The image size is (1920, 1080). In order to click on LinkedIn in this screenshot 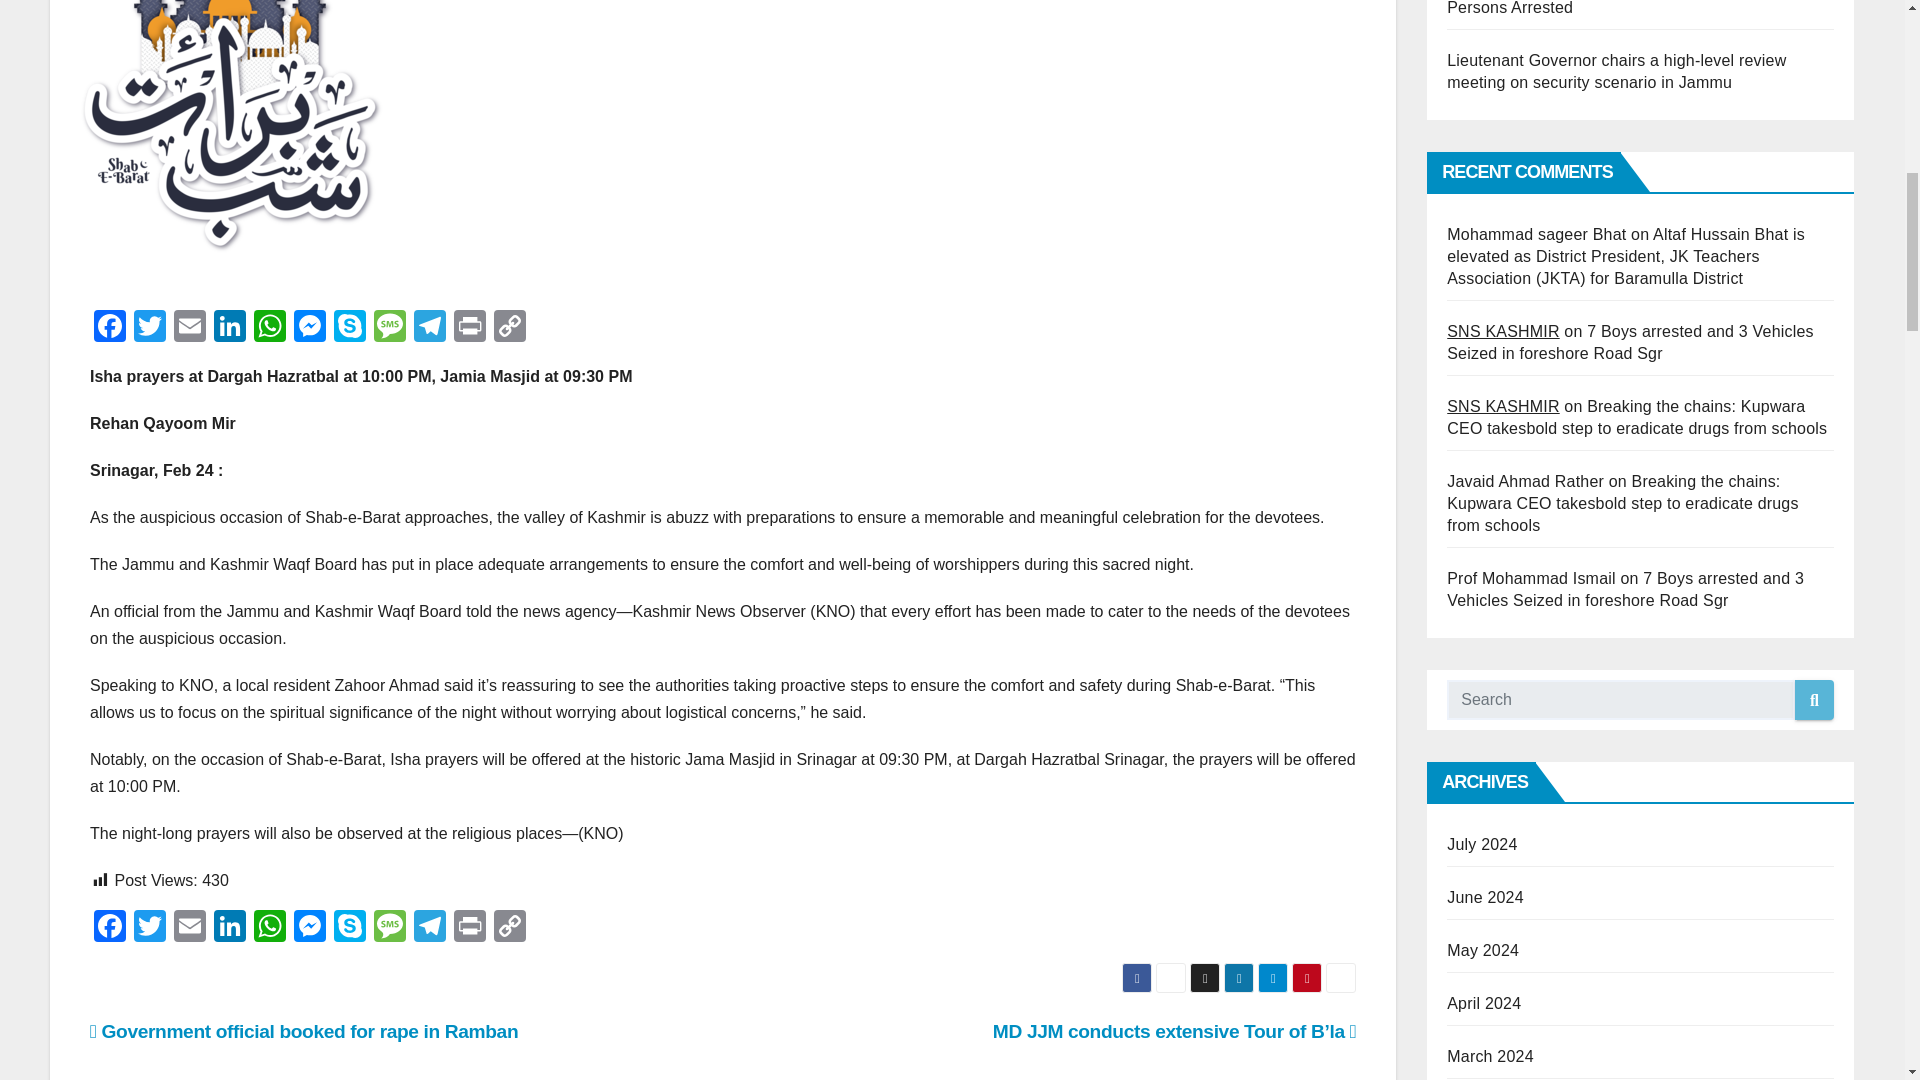, I will do `click(229, 328)`.